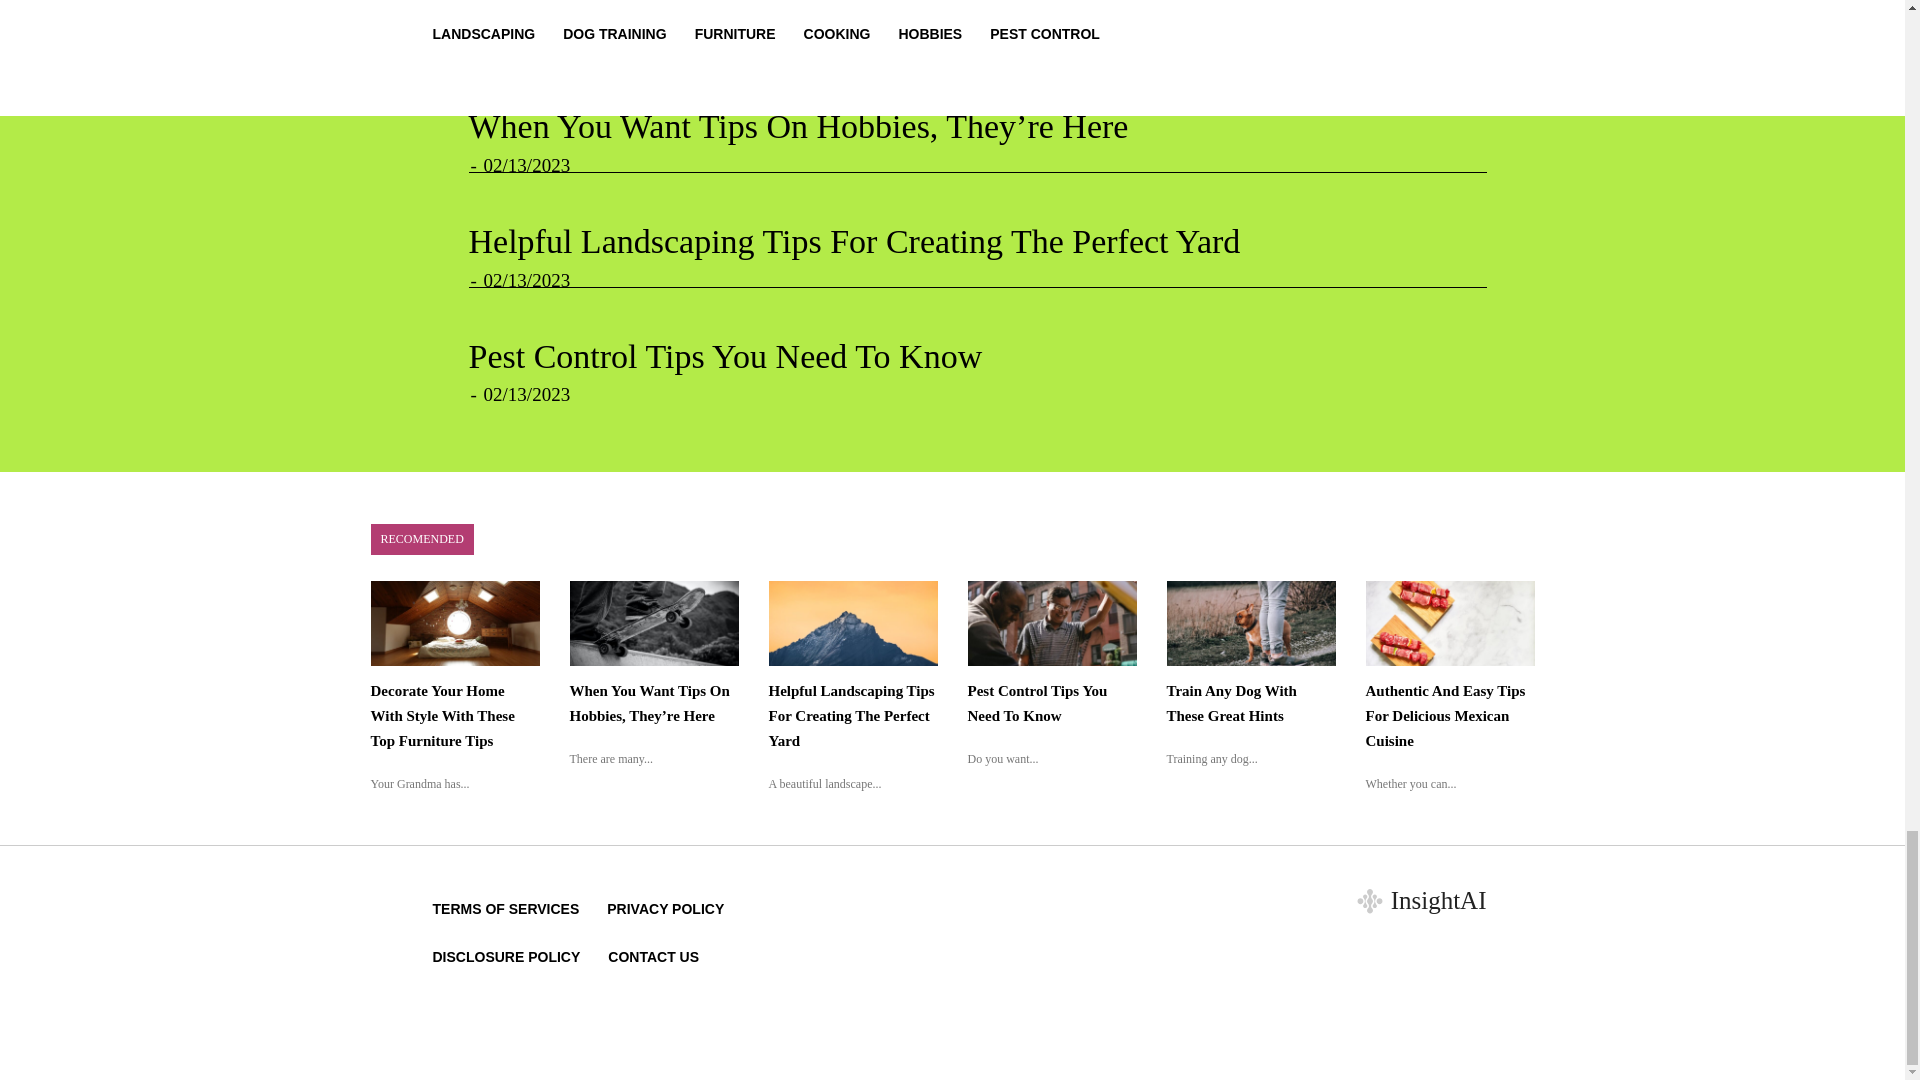 Image resolution: width=1920 pixels, height=1080 pixels. I want to click on Decorate Your Home With Style With These Top Furniture Tips, so click(442, 716).